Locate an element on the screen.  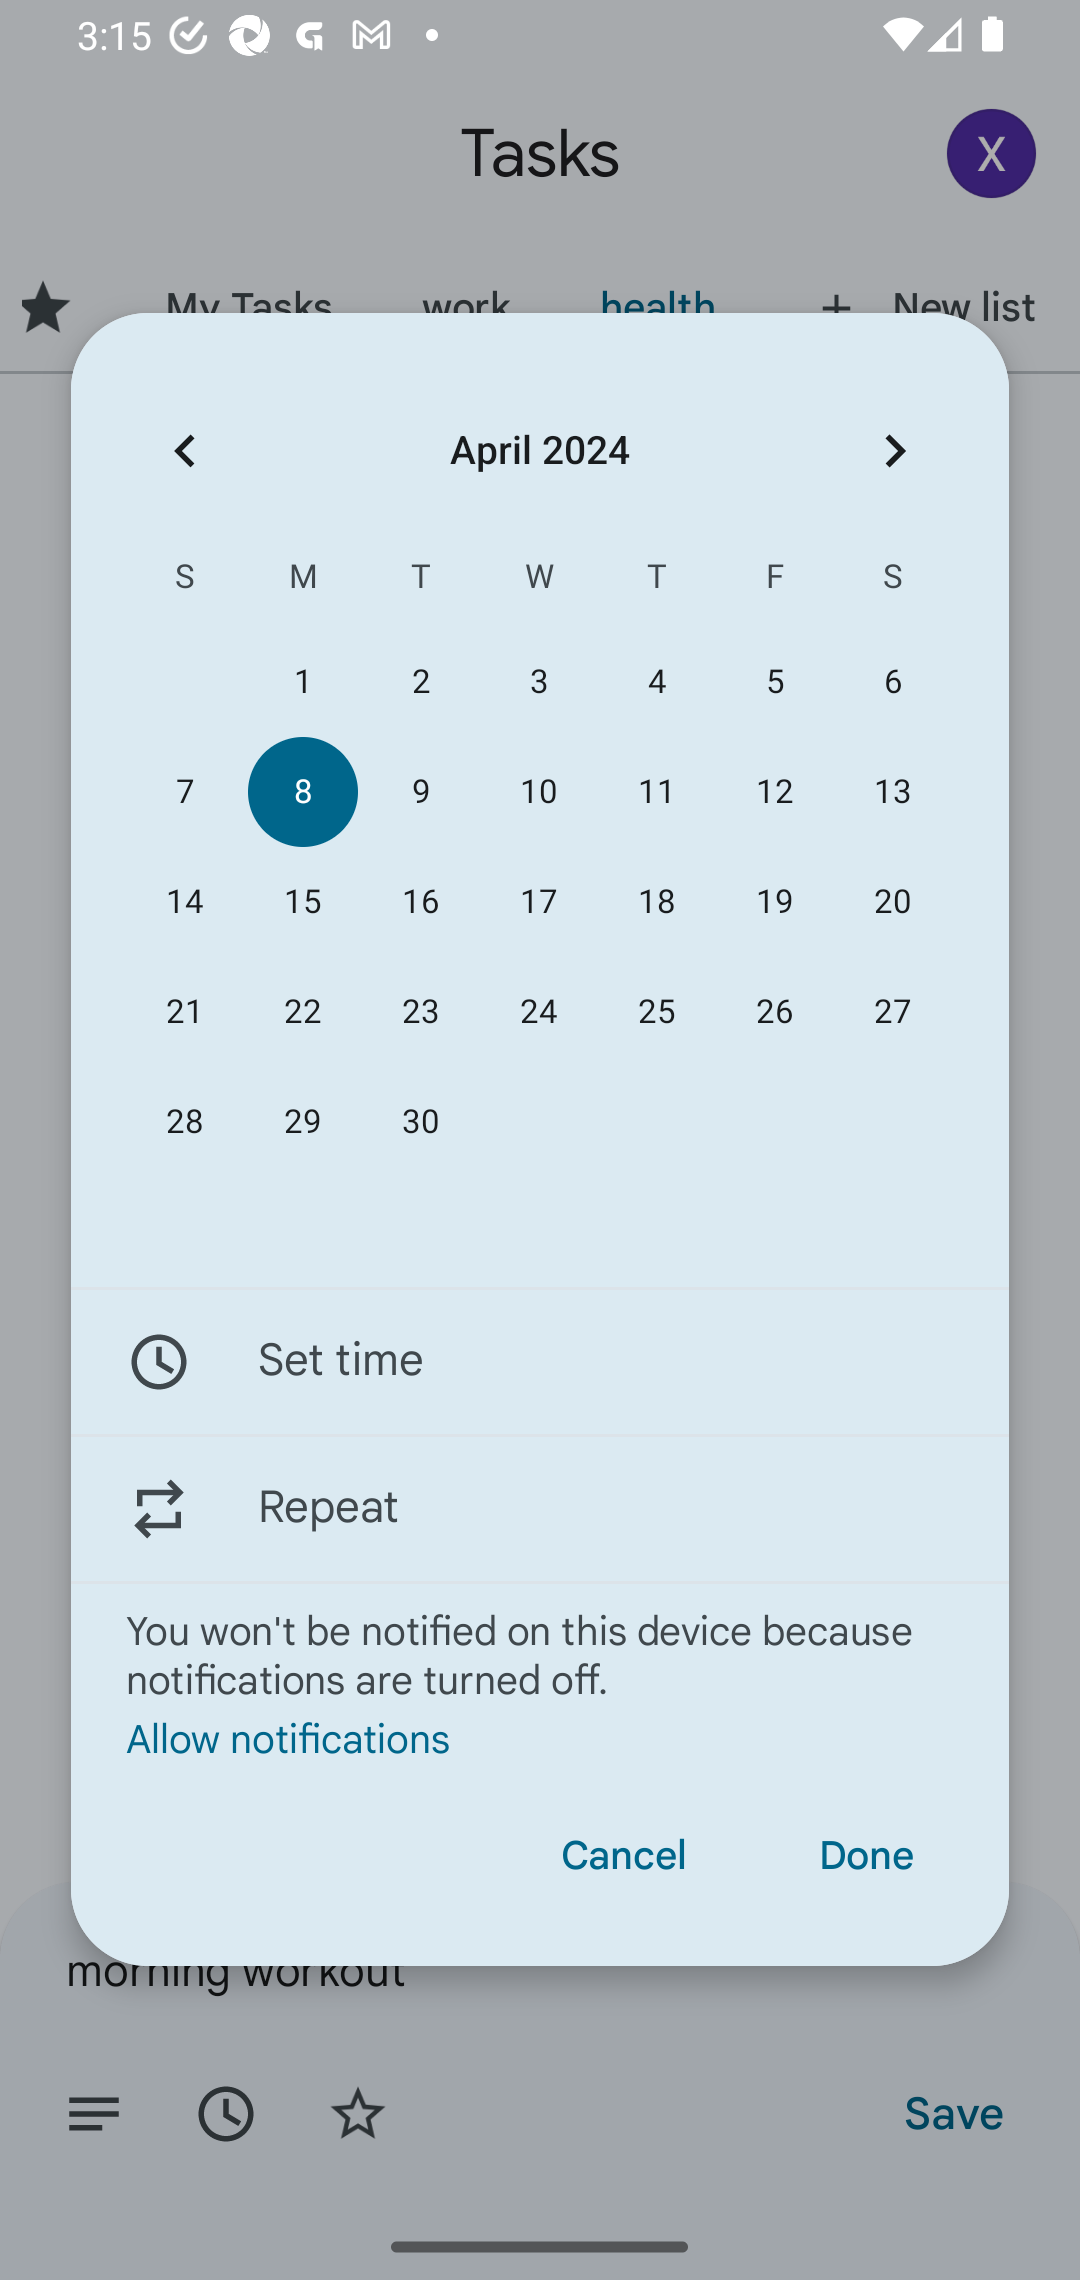
12 12 April 2024 is located at coordinates (774, 790).